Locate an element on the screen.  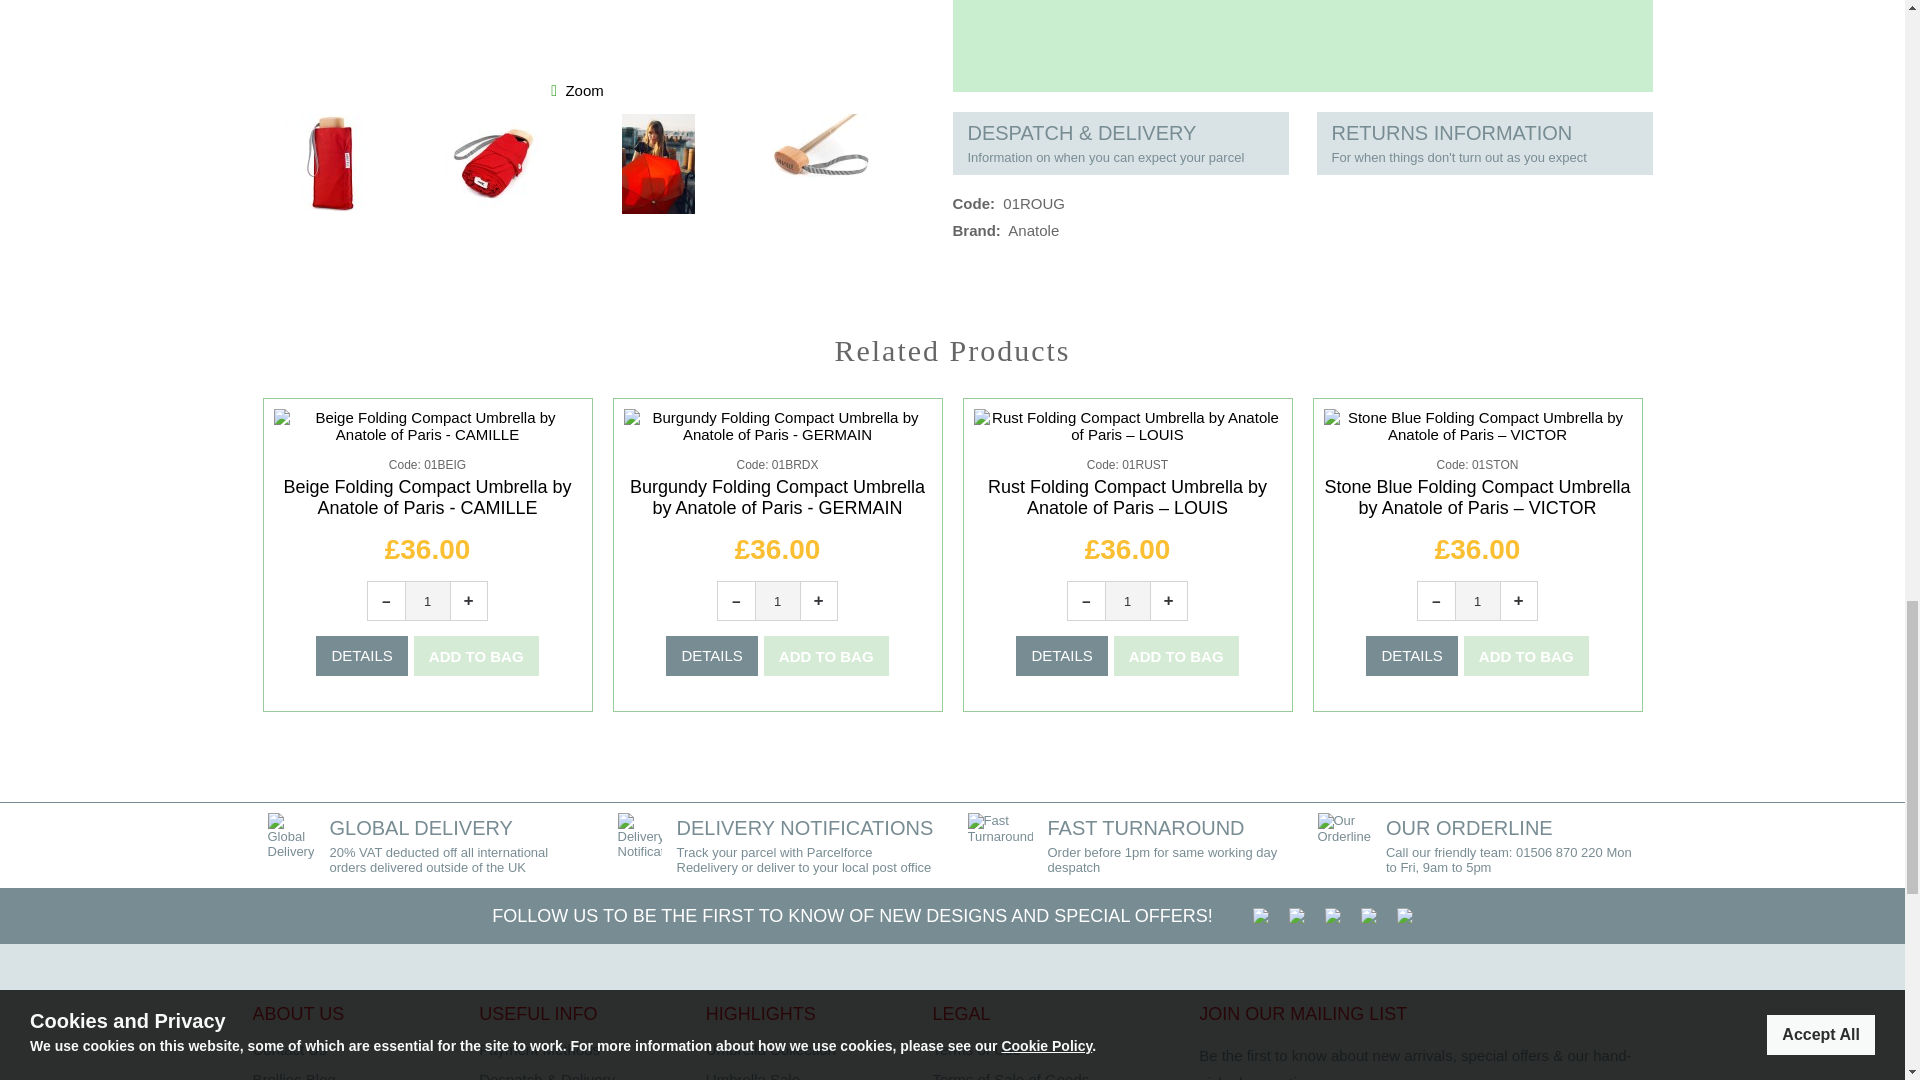
1 is located at coordinates (1476, 600).